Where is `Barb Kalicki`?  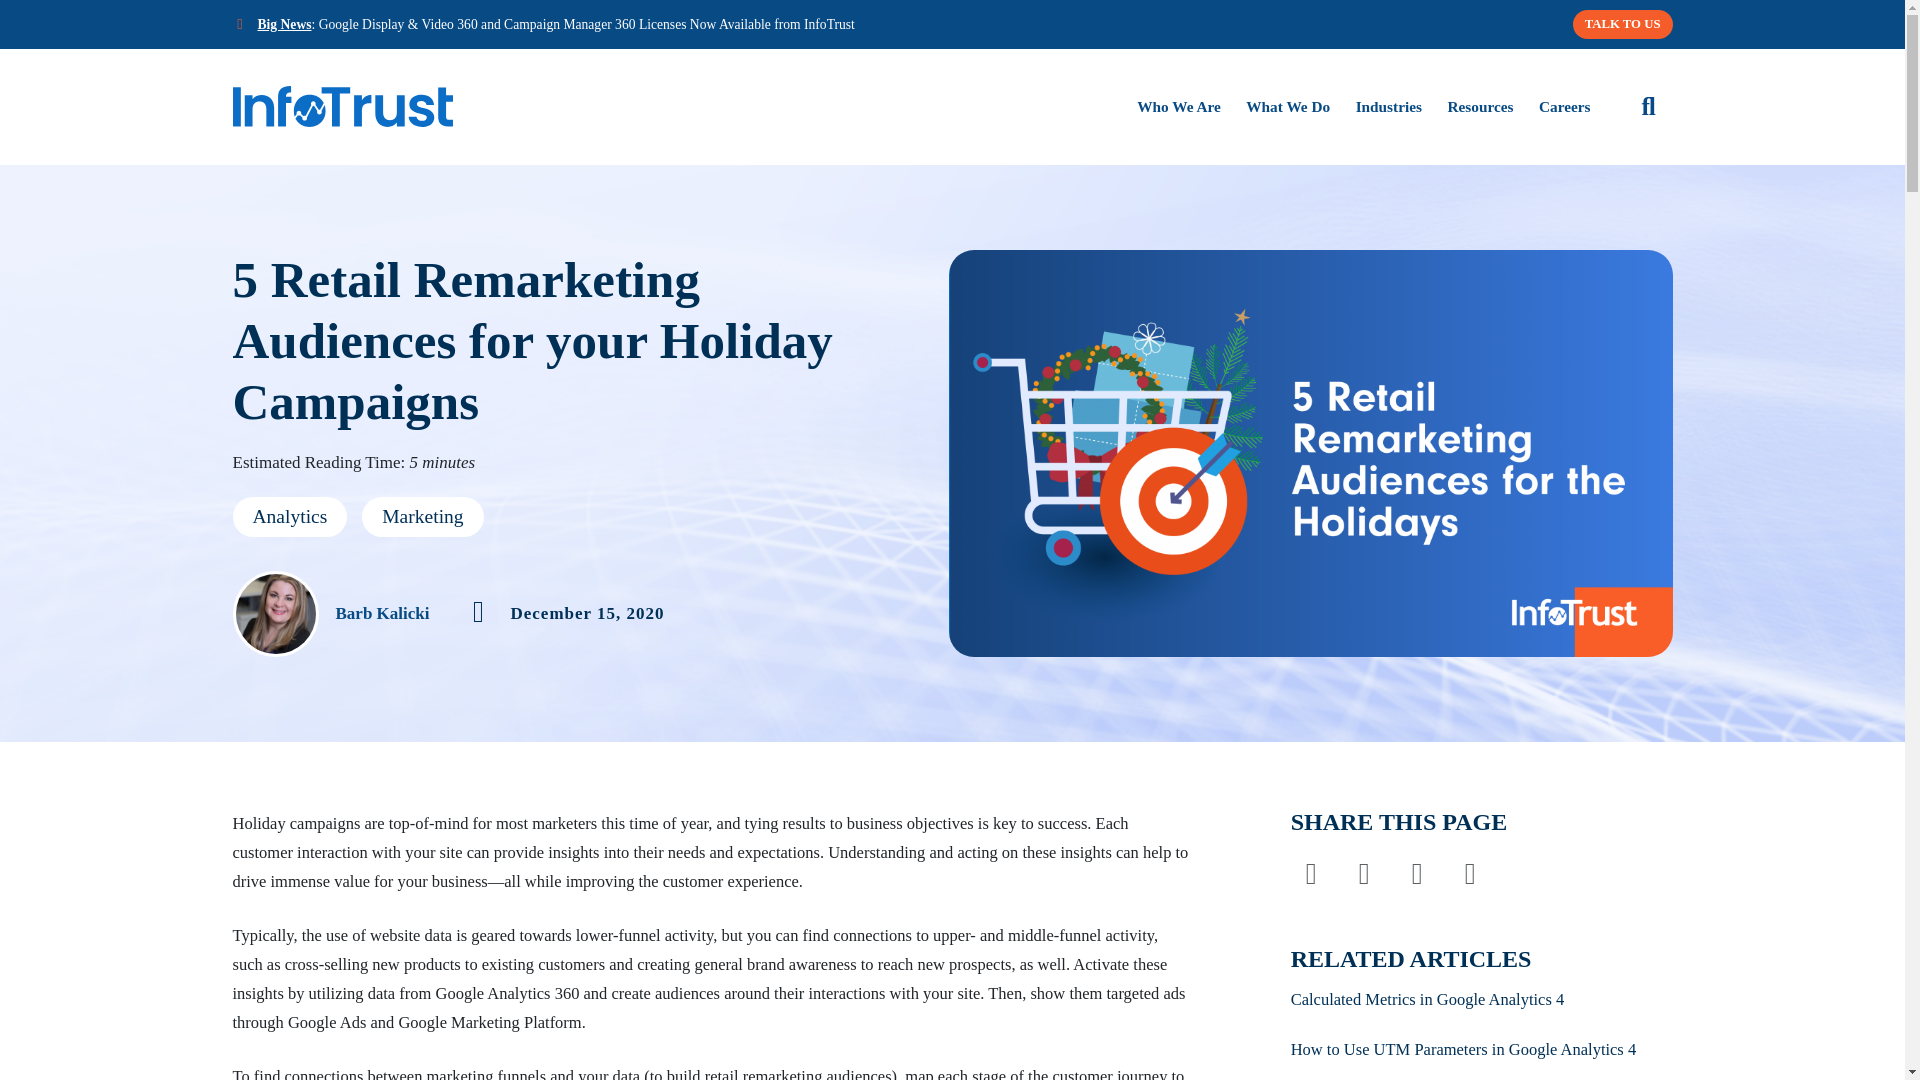
Barb Kalicki is located at coordinates (383, 613).